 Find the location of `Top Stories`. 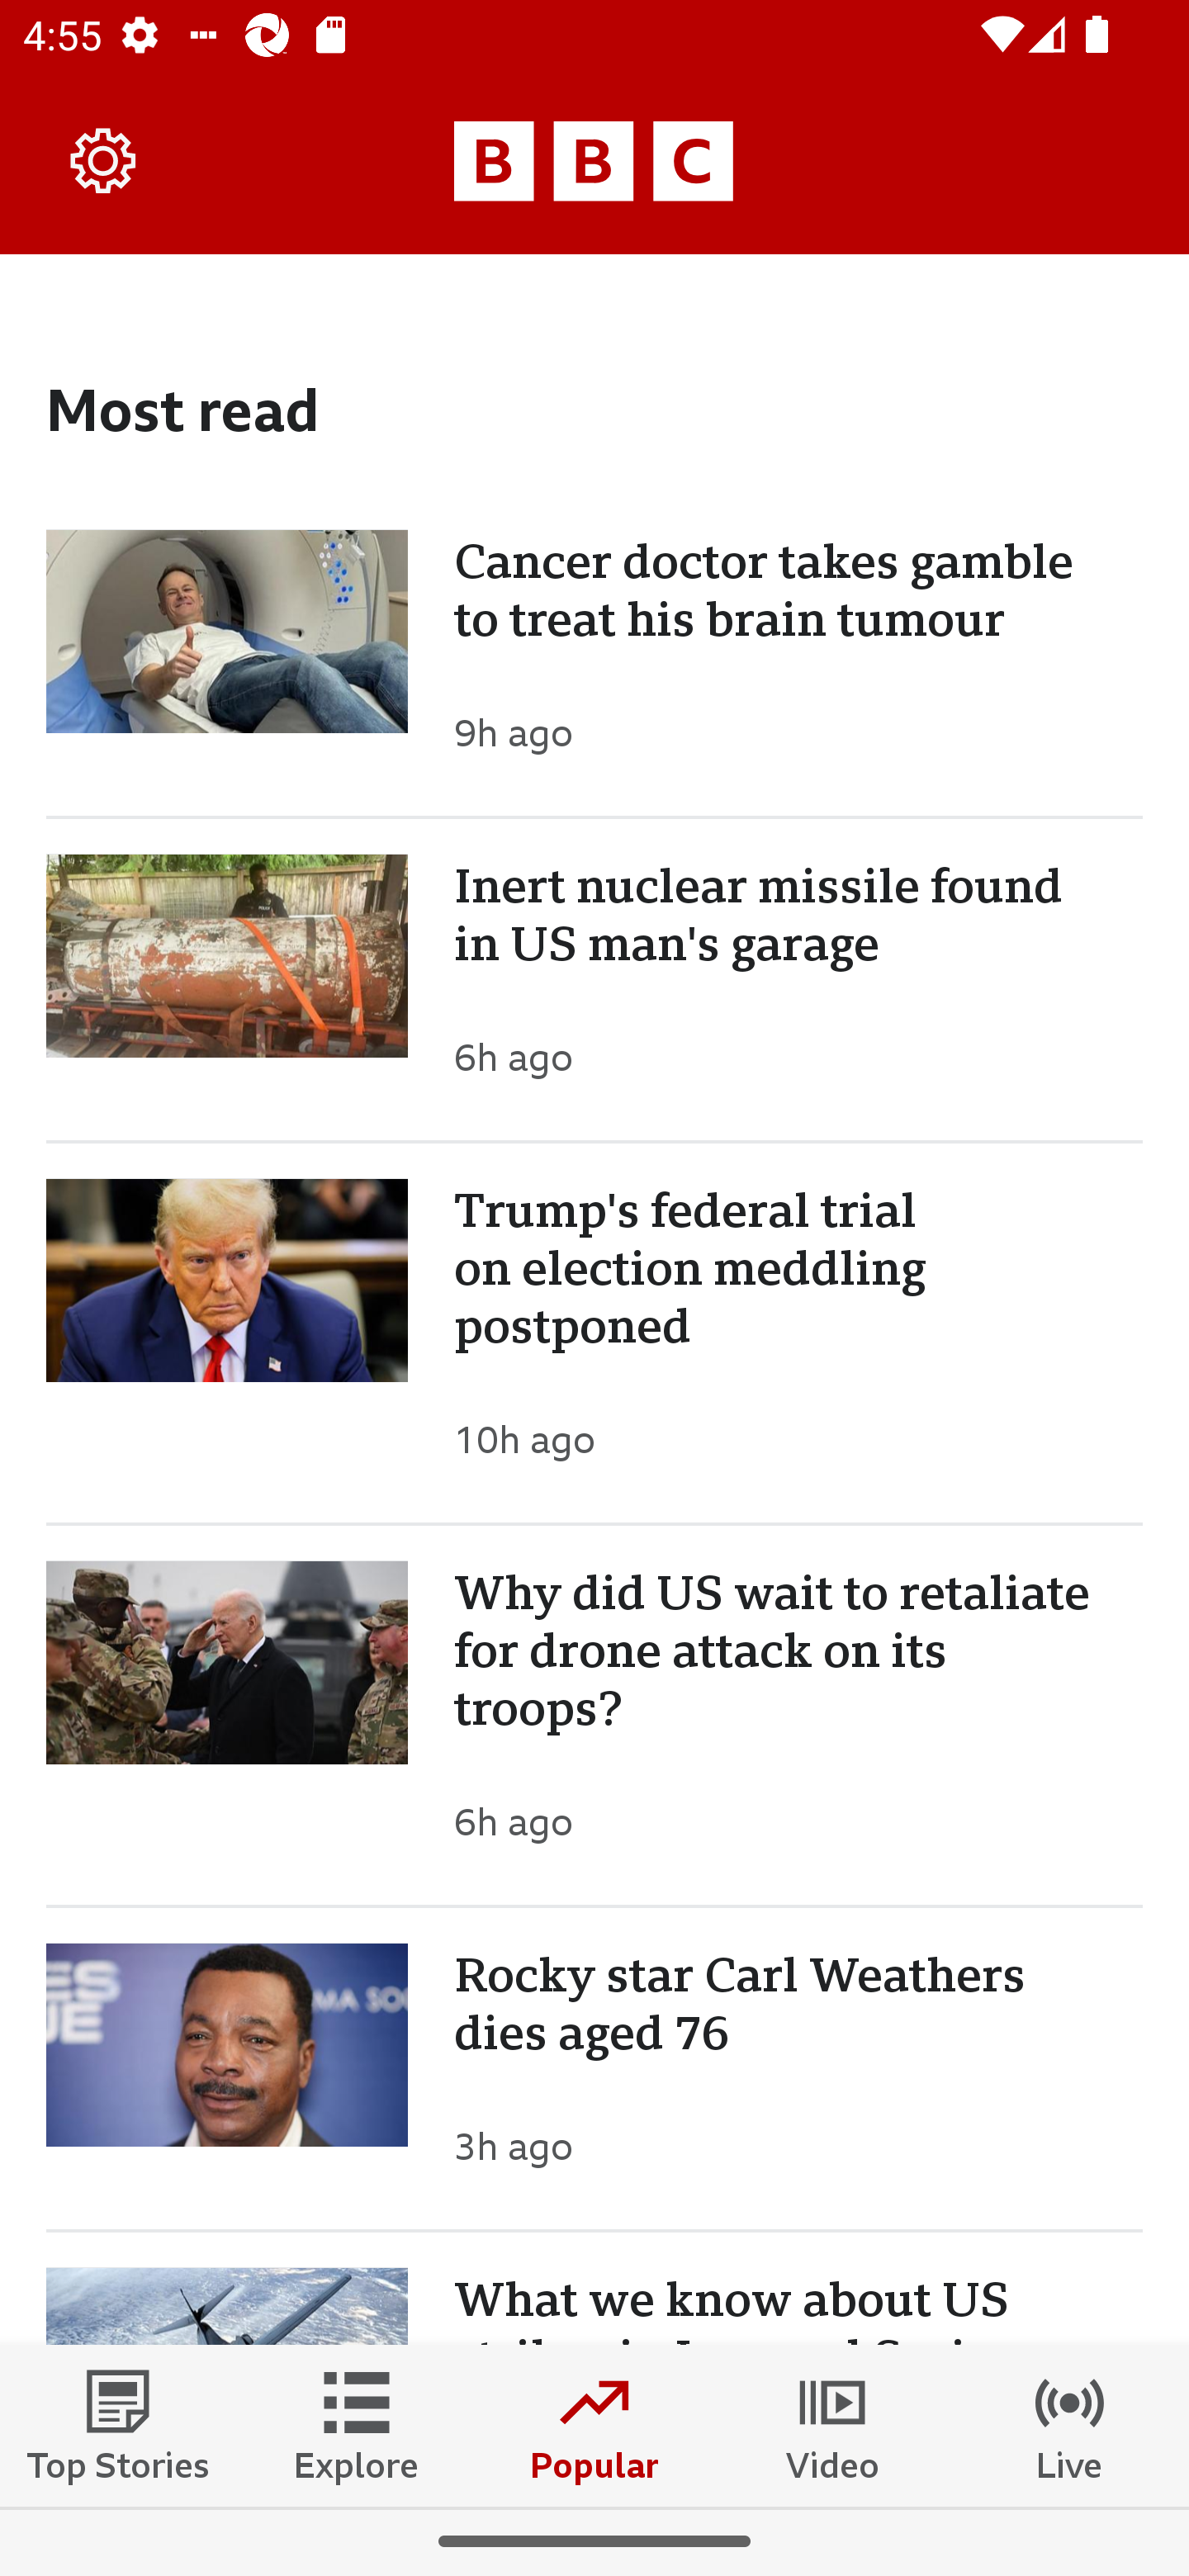

Top Stories is located at coordinates (119, 2425).